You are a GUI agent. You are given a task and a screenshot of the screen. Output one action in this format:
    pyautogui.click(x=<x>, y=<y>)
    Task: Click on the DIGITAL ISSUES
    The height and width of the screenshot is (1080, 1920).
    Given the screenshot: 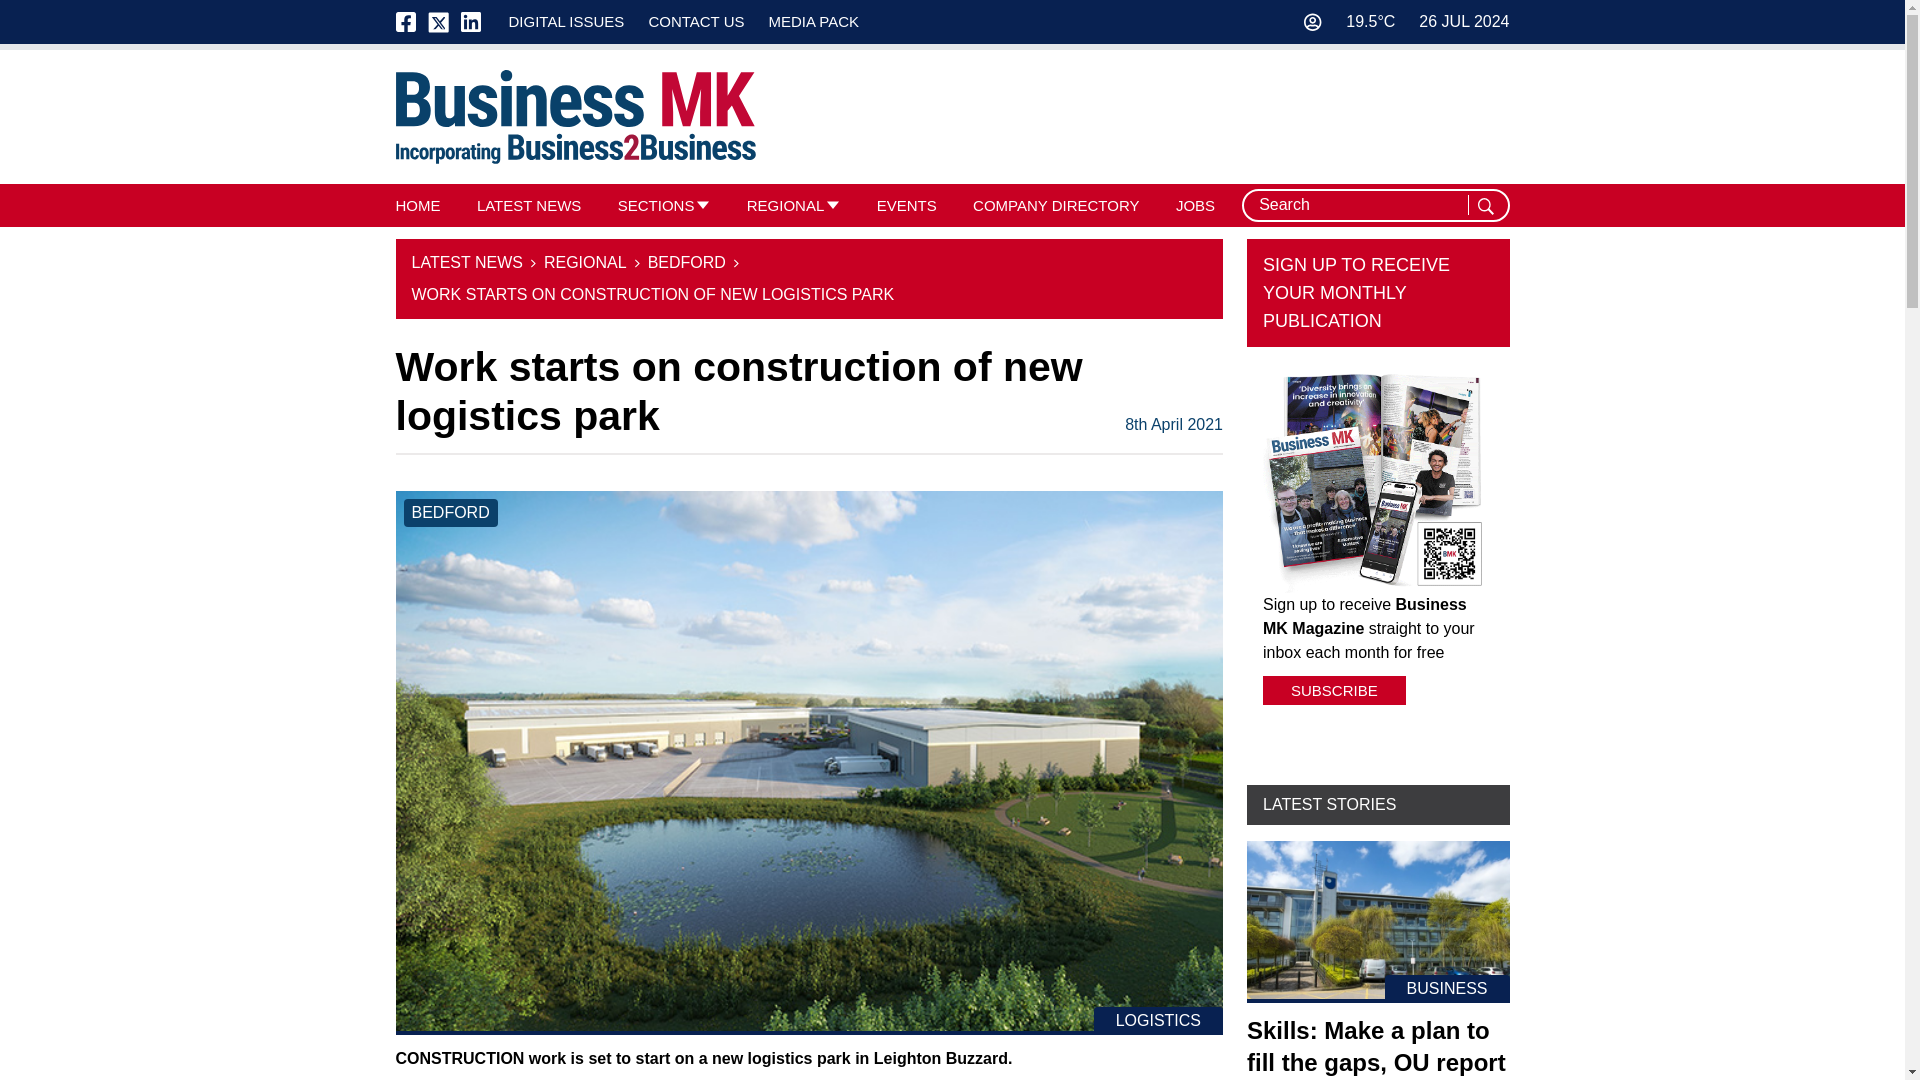 What is the action you would take?
    pyautogui.click(x=566, y=21)
    